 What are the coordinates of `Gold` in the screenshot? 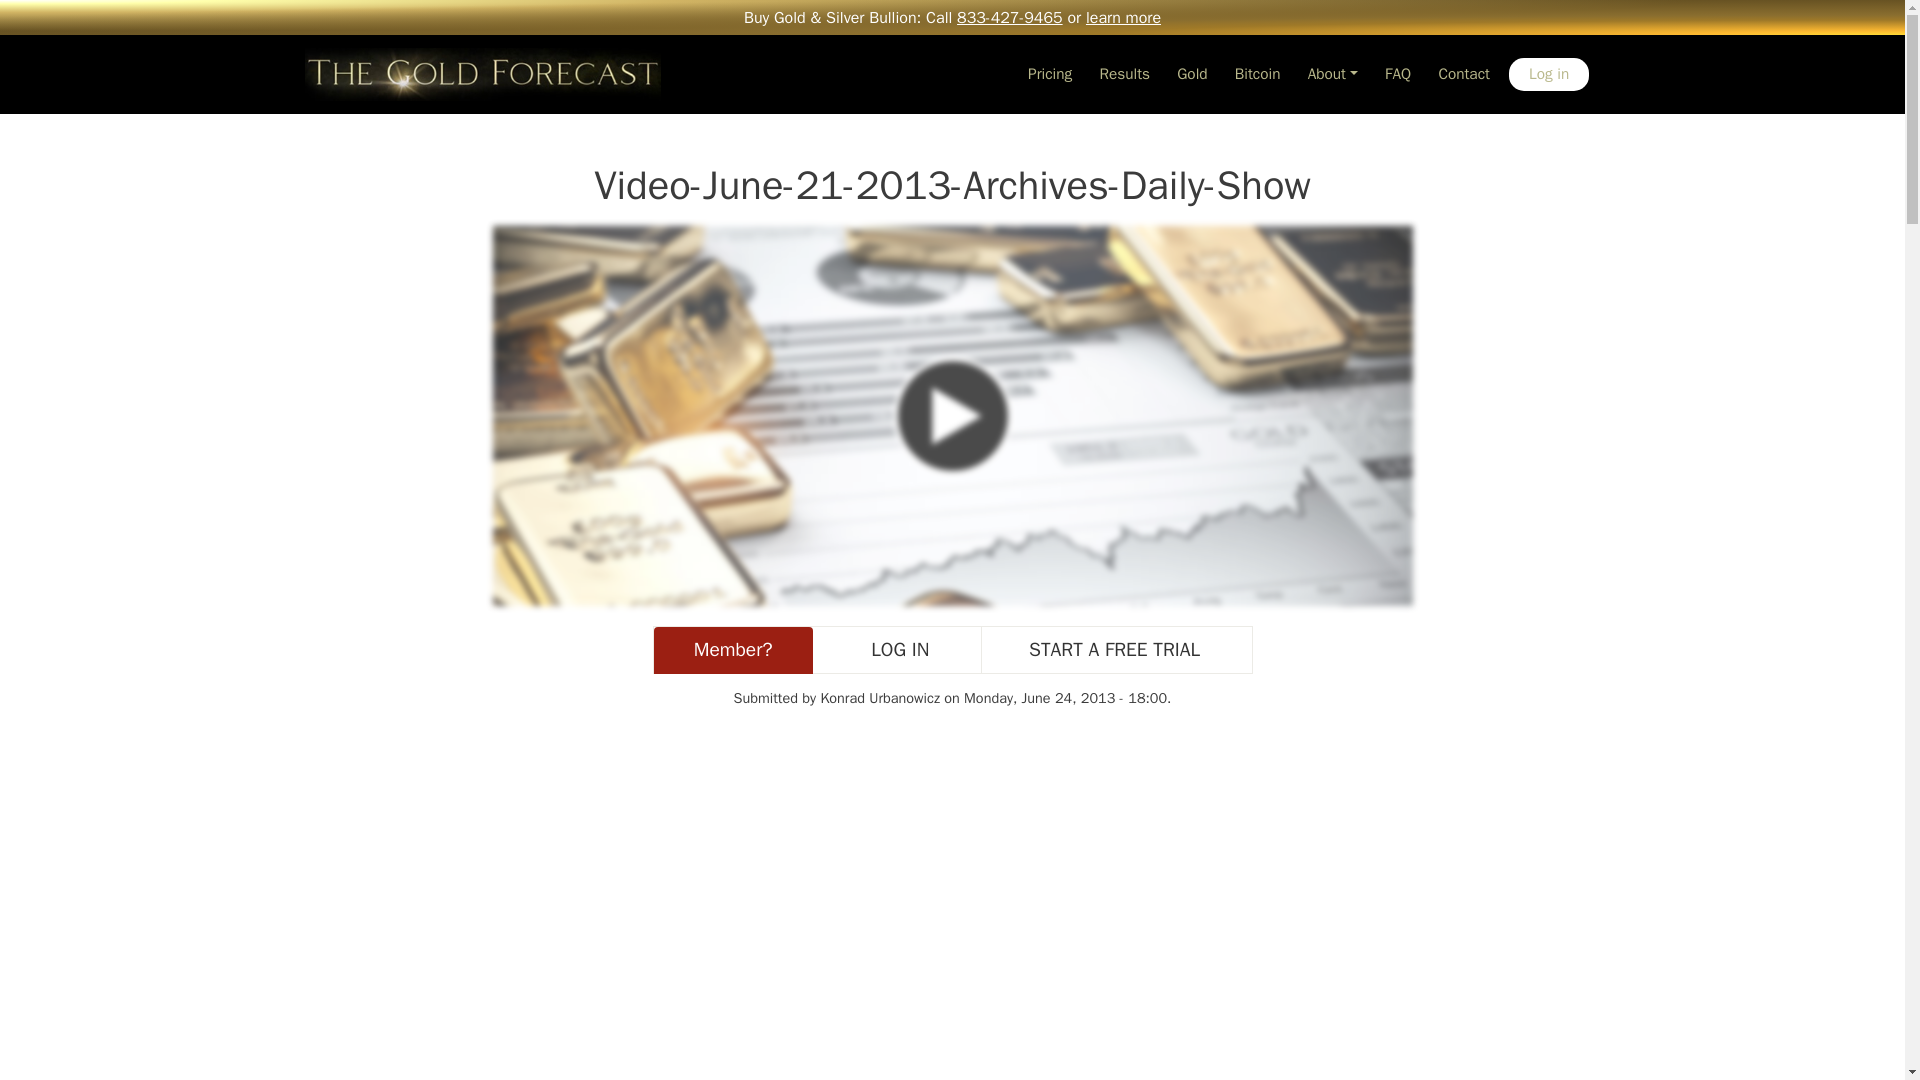 It's located at (1192, 74).